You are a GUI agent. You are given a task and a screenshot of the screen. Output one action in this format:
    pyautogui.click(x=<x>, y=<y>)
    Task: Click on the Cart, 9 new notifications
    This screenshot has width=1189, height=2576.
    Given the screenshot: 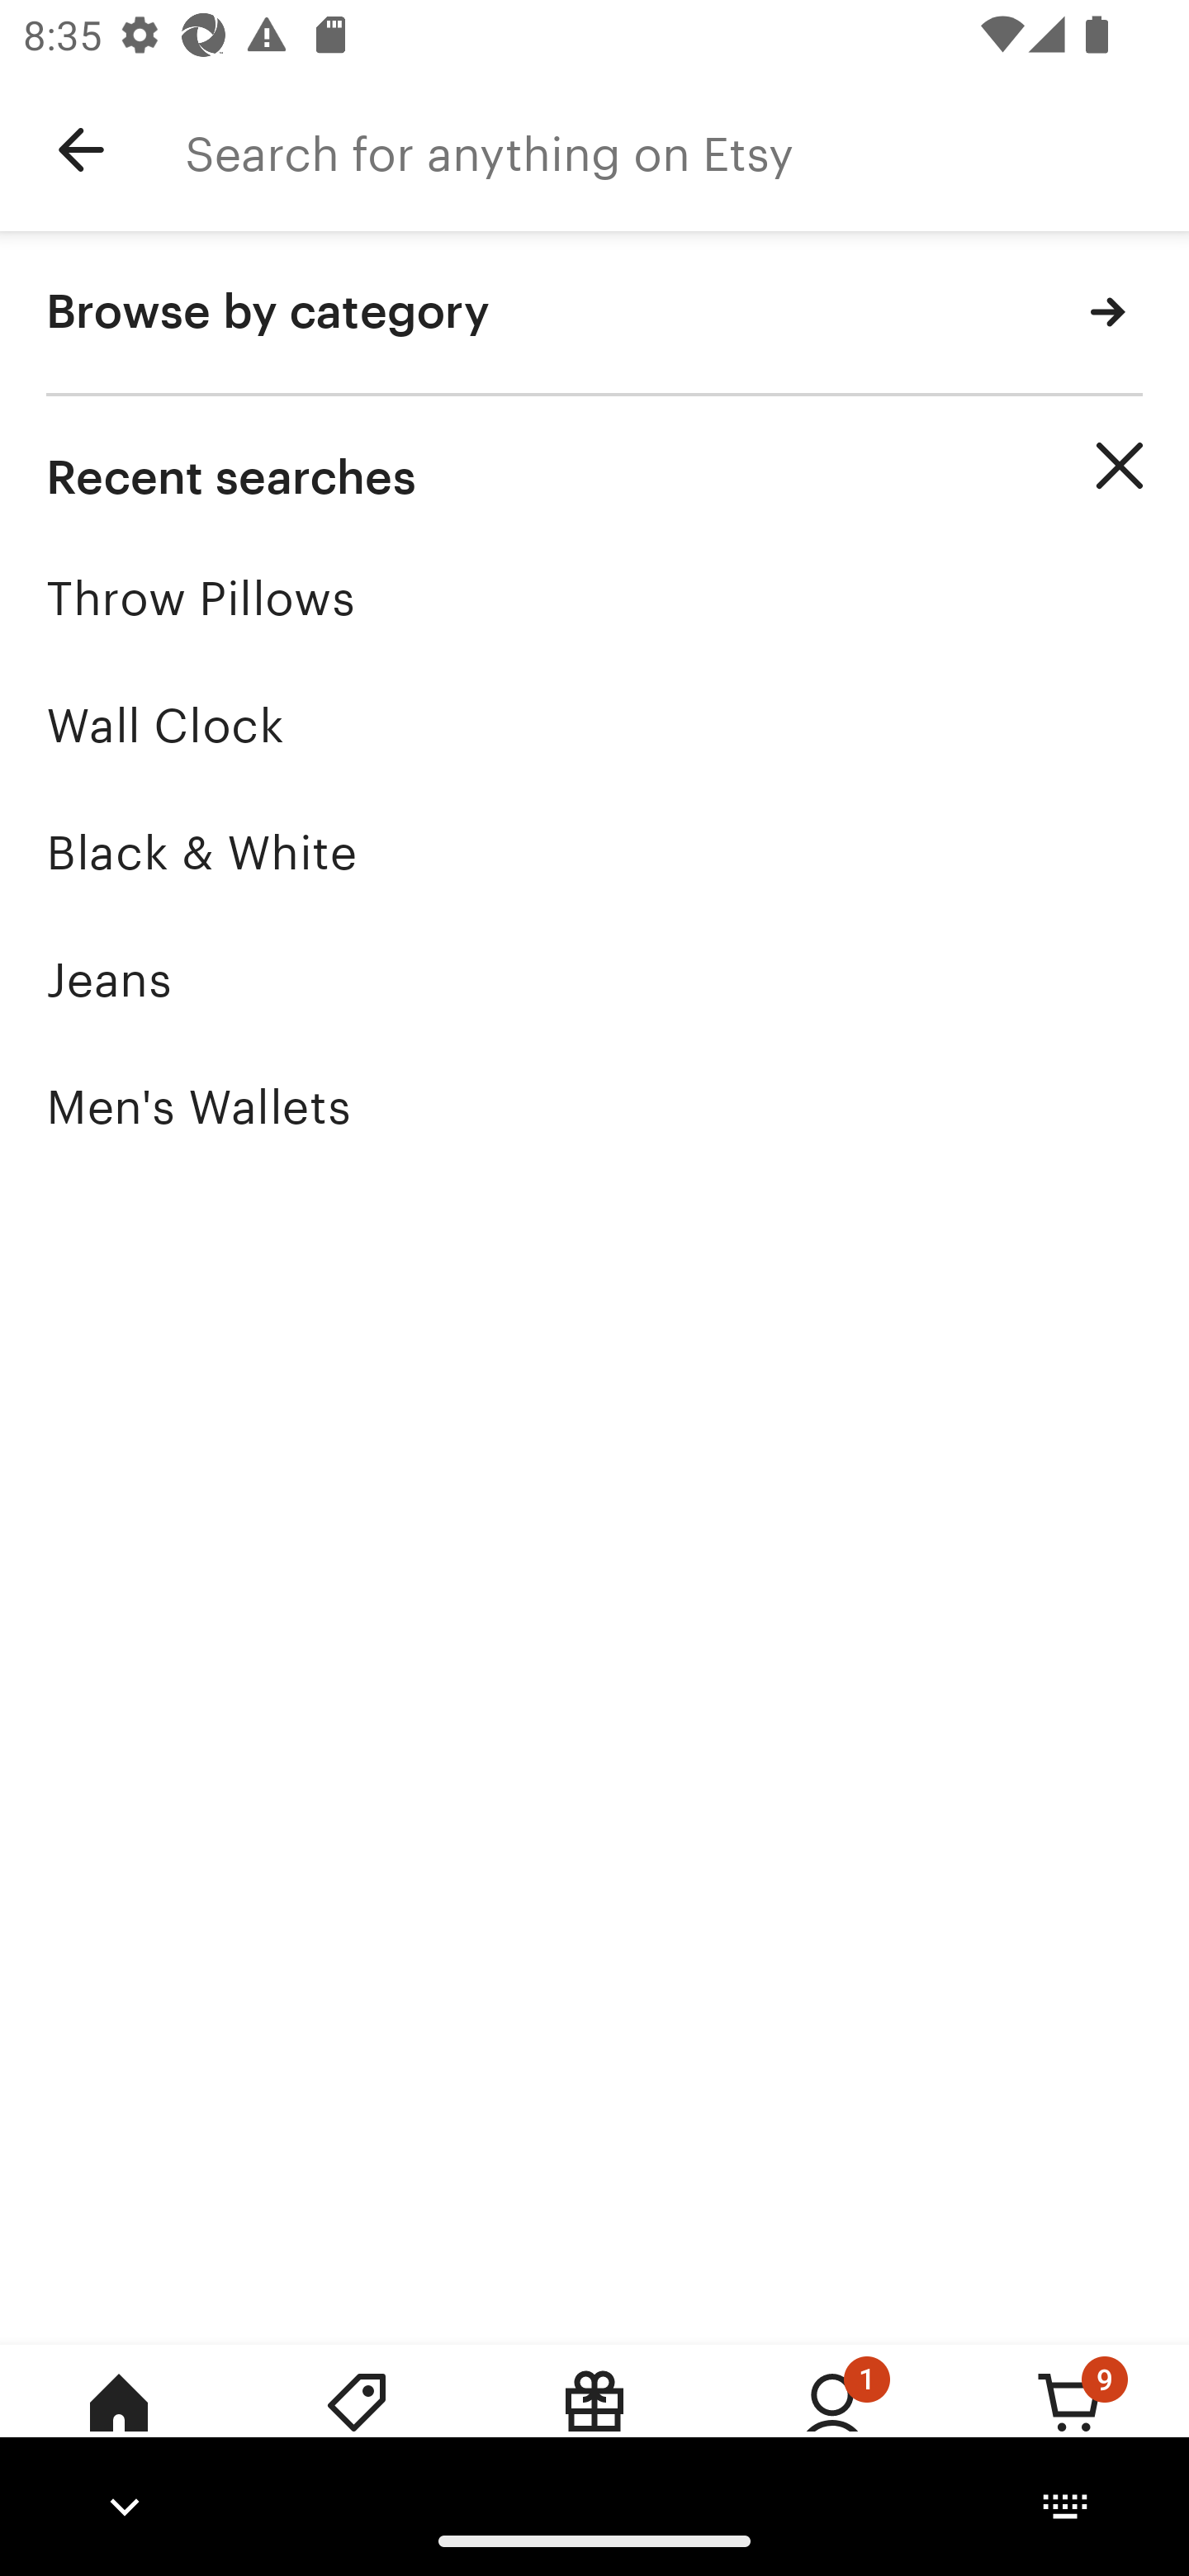 What is the action you would take?
    pyautogui.click(x=1070, y=2425)
    